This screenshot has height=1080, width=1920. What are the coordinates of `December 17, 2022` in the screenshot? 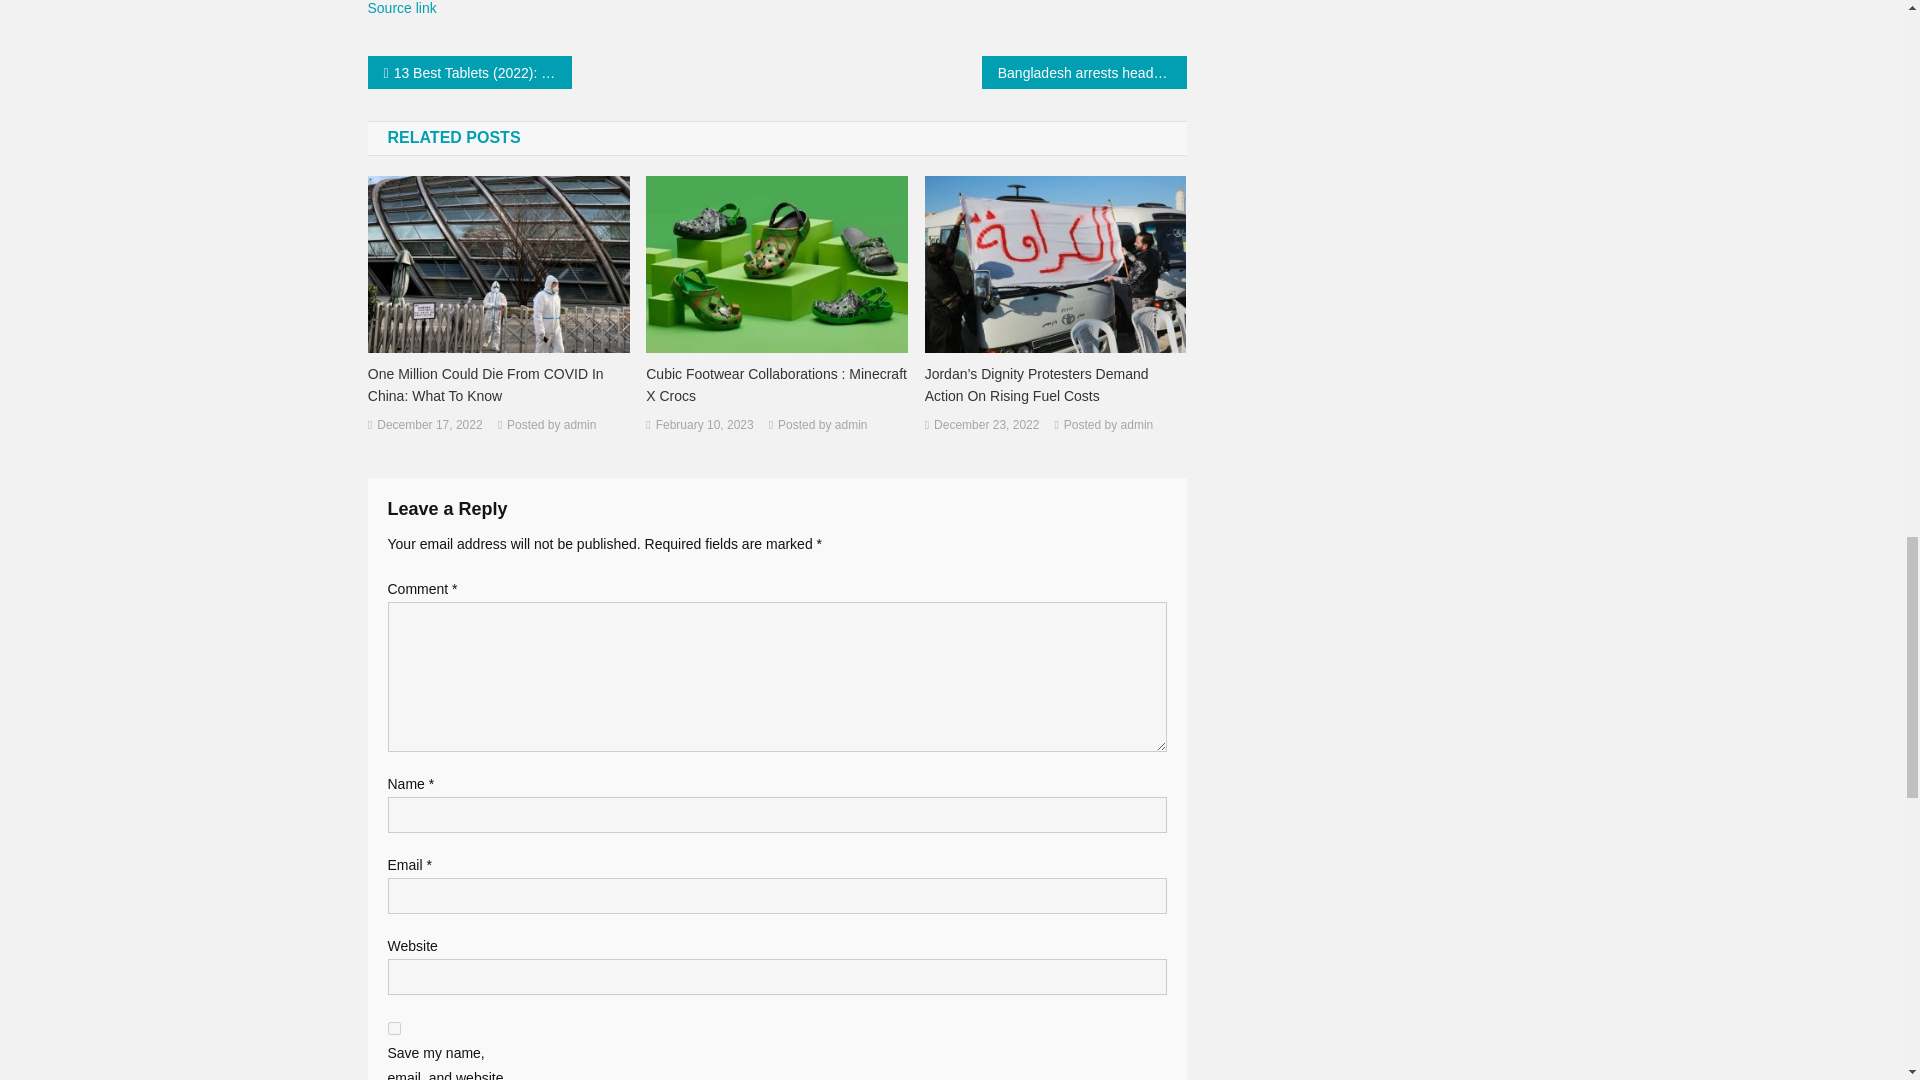 It's located at (428, 426).